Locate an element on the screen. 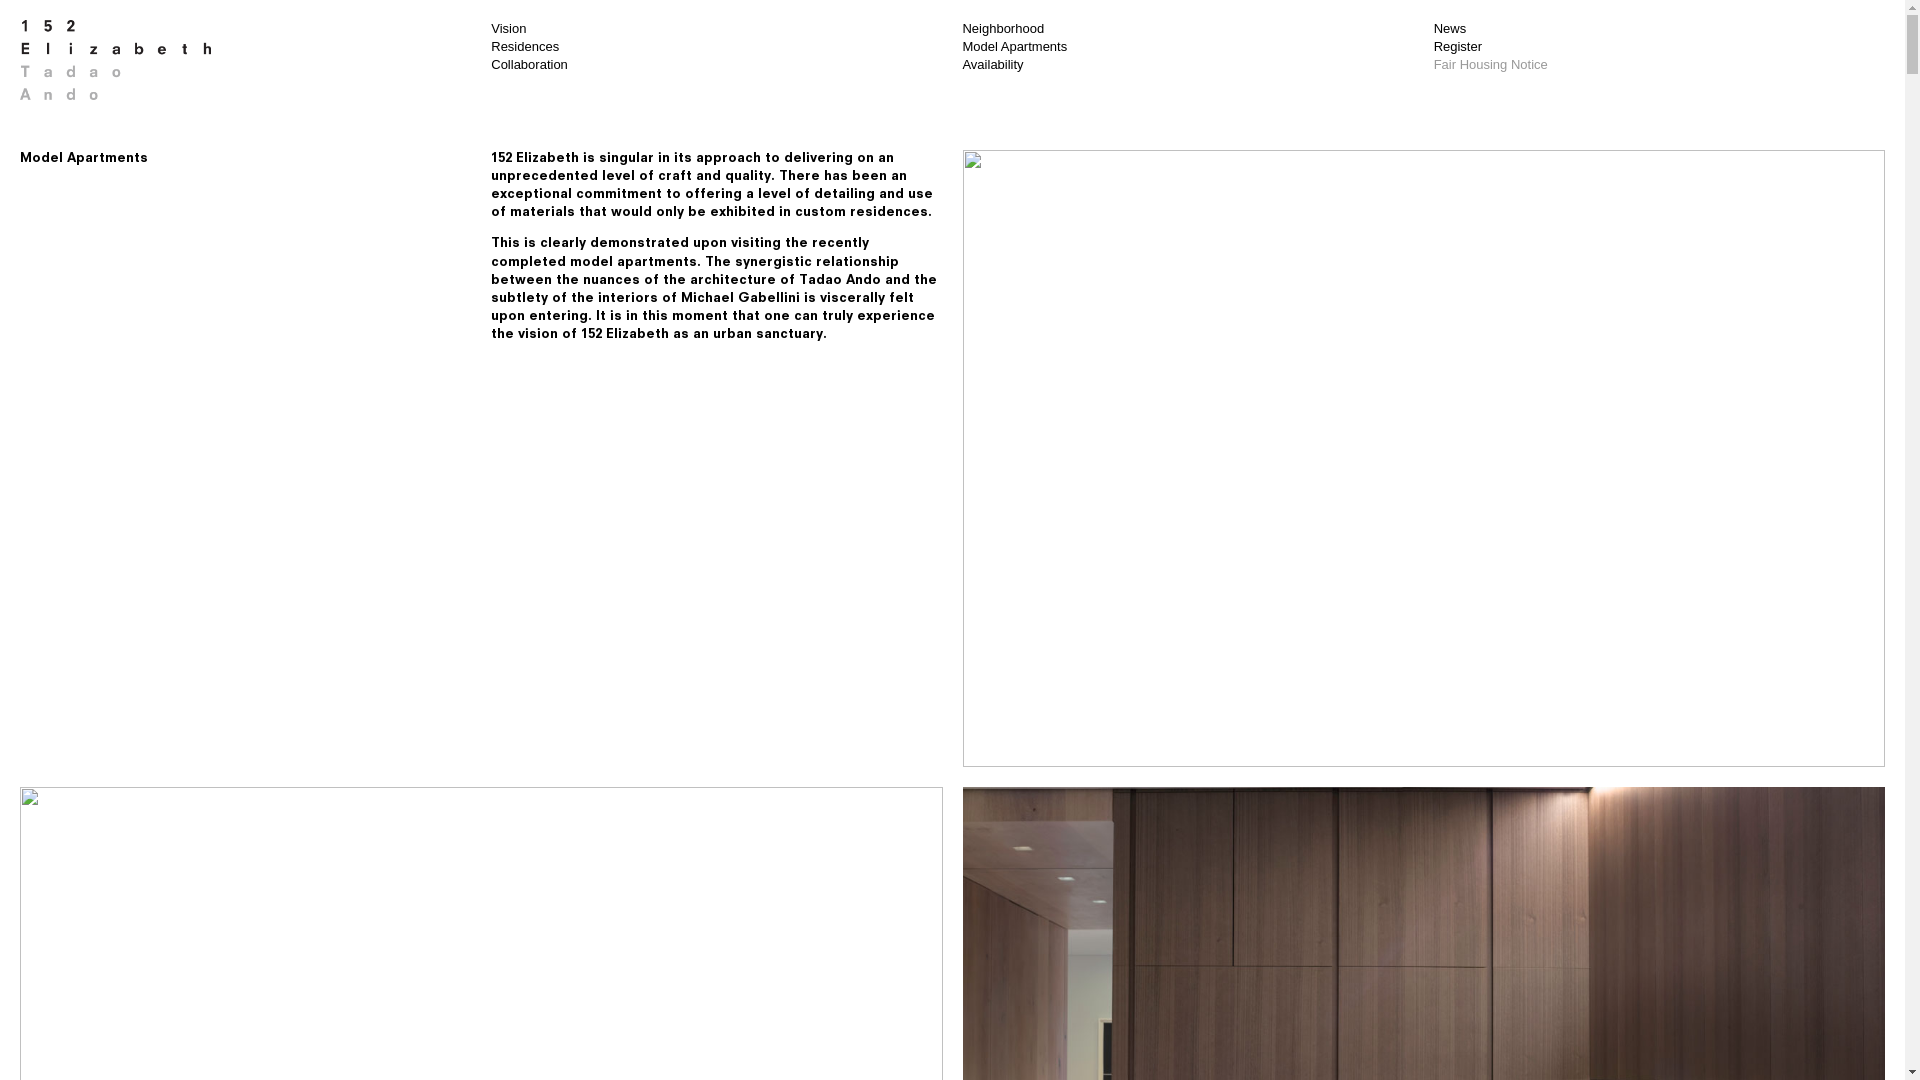  Legal Disclaimer & Privacy Policy is located at coordinates (582, 1060).